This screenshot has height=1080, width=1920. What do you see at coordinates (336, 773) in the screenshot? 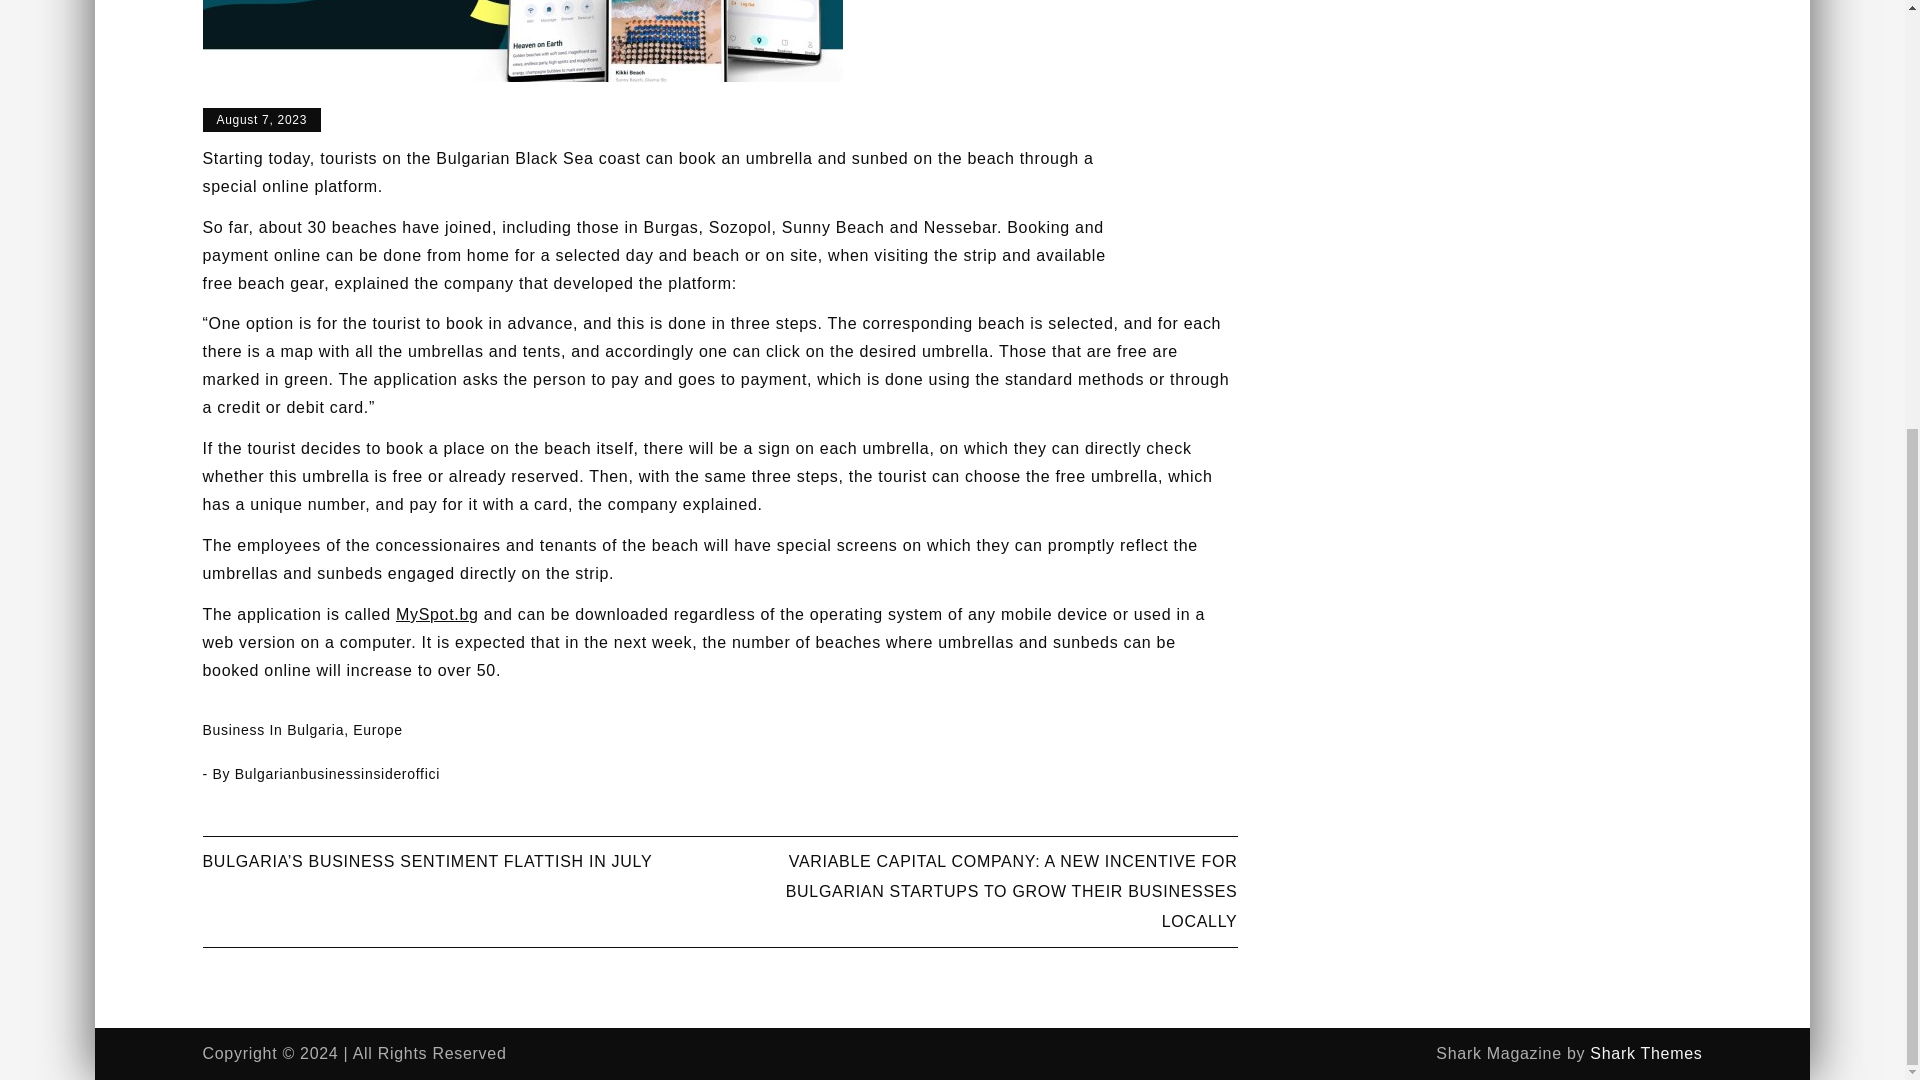
I see `Bulgarianbusinessinsideroffici` at bounding box center [336, 773].